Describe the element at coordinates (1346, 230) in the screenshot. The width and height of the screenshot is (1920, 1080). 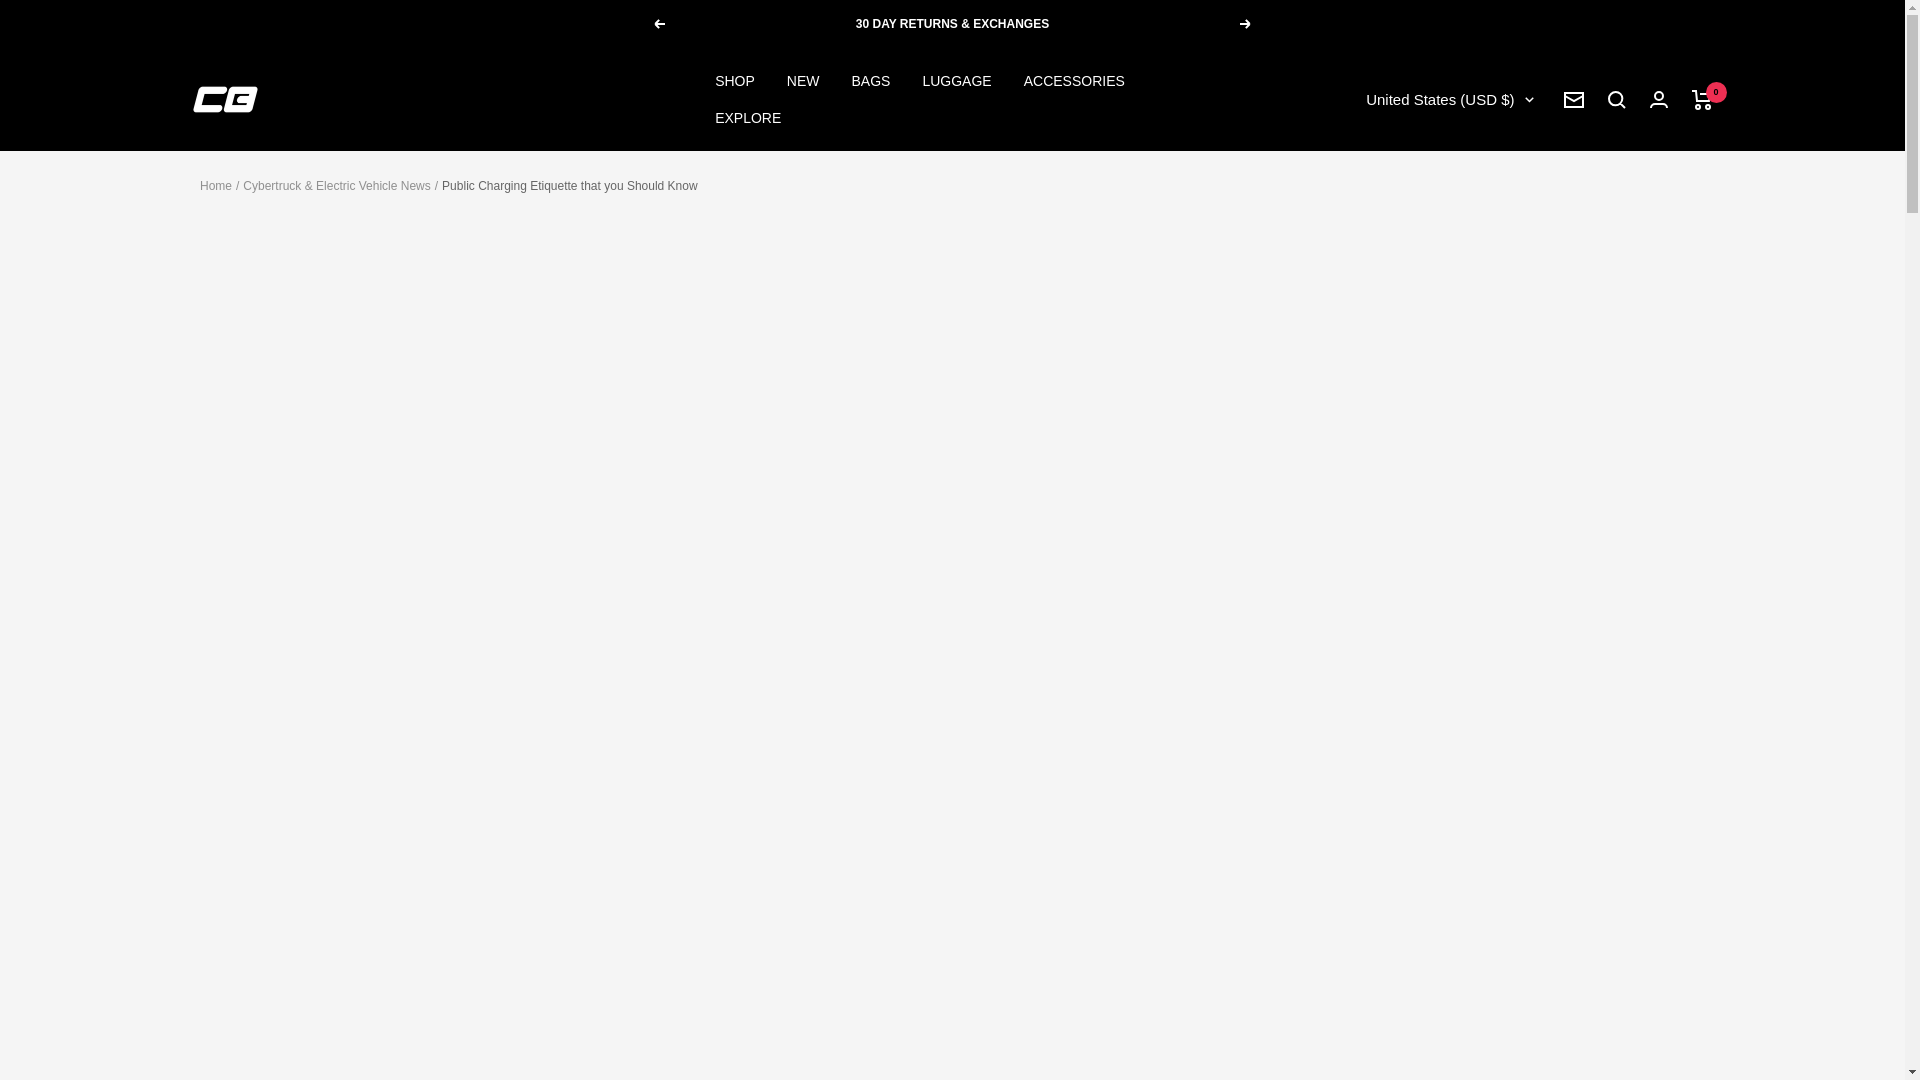
I see `AL` at that location.